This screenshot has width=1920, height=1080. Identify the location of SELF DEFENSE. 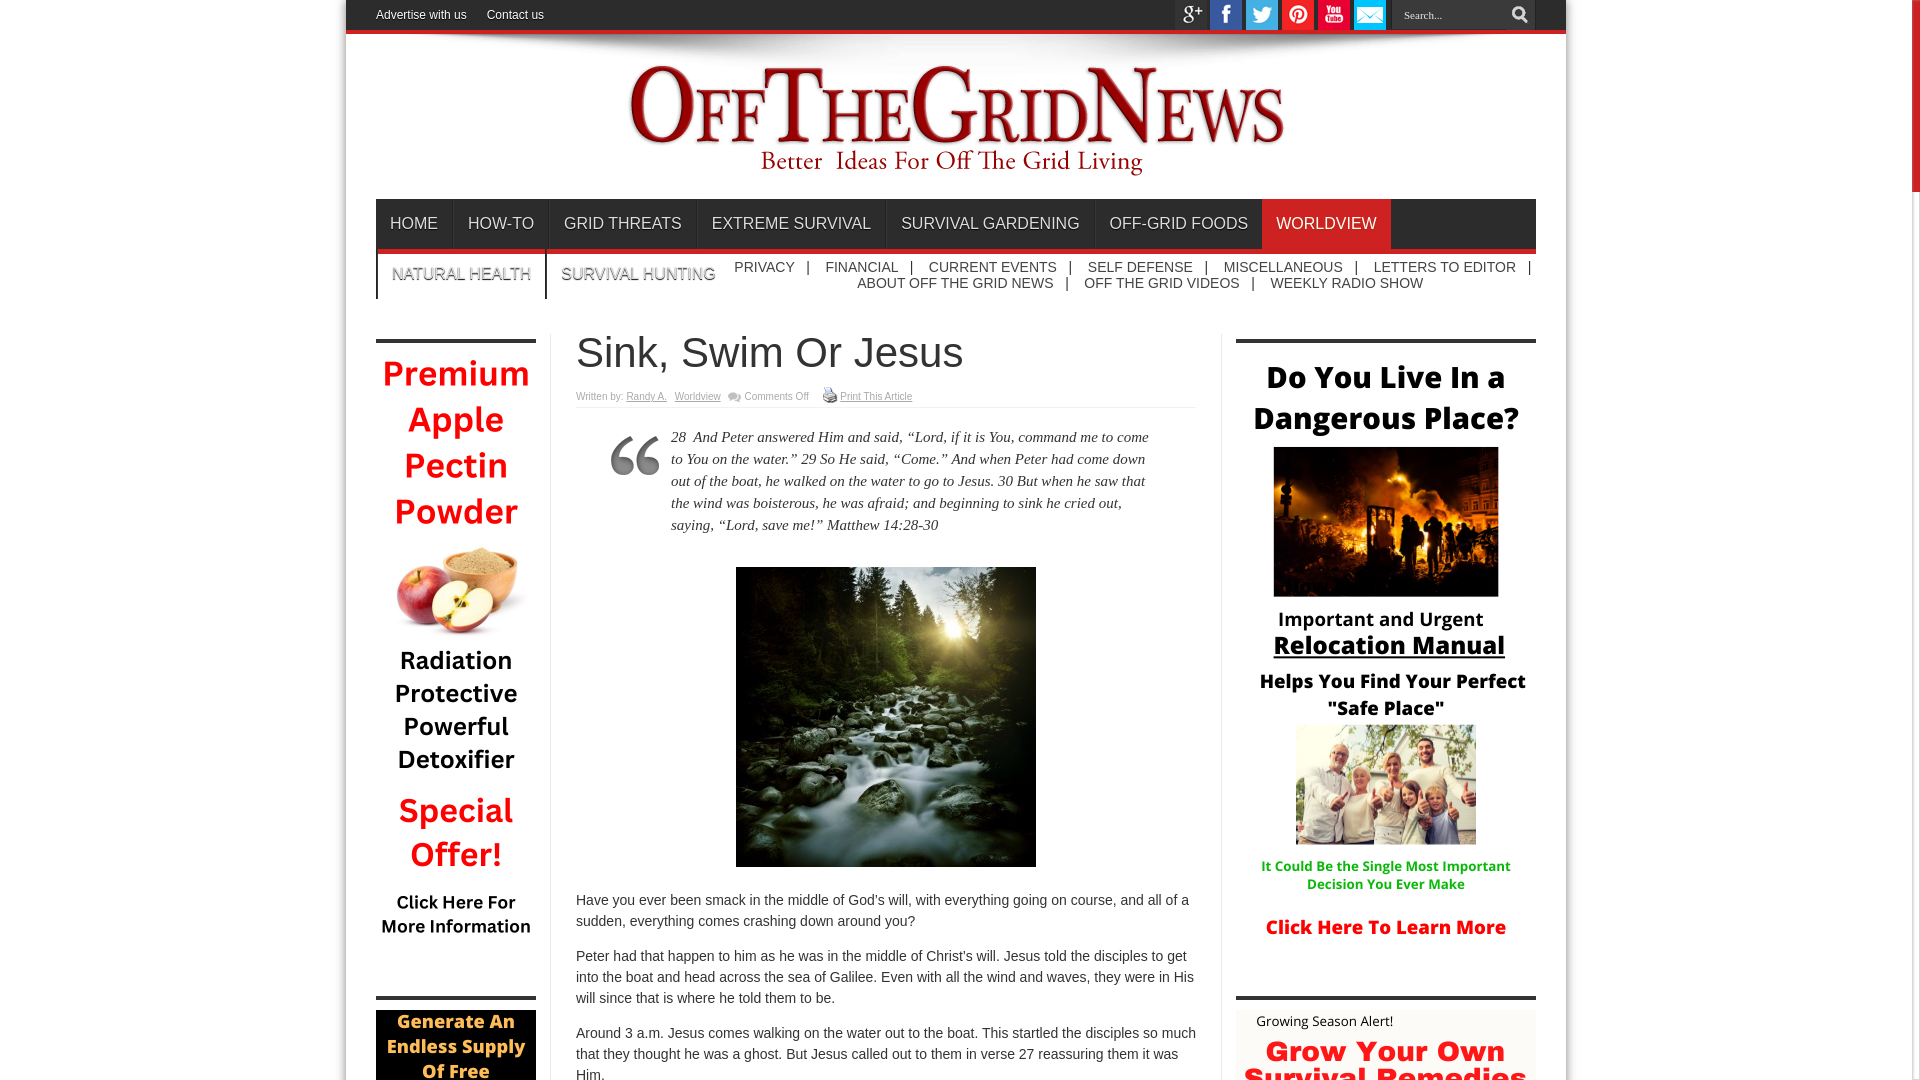
(1140, 267).